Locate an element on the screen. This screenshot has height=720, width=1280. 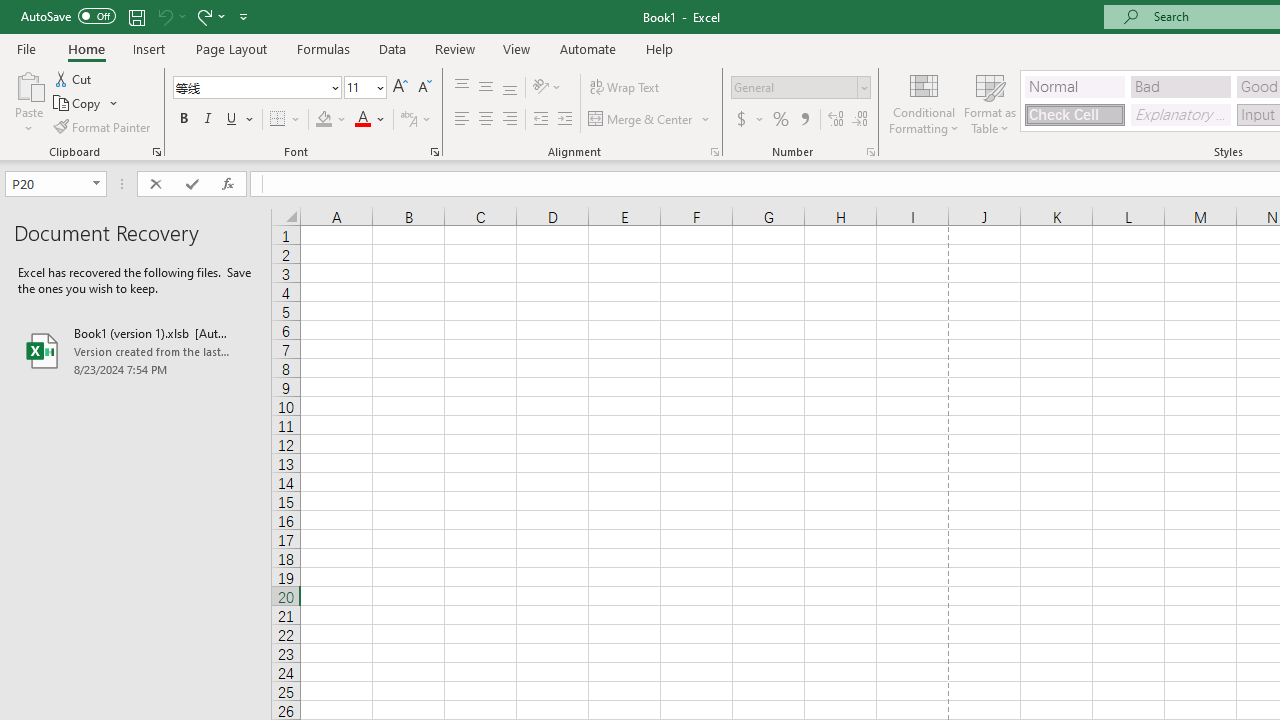
Bottom Align is located at coordinates (510, 88).